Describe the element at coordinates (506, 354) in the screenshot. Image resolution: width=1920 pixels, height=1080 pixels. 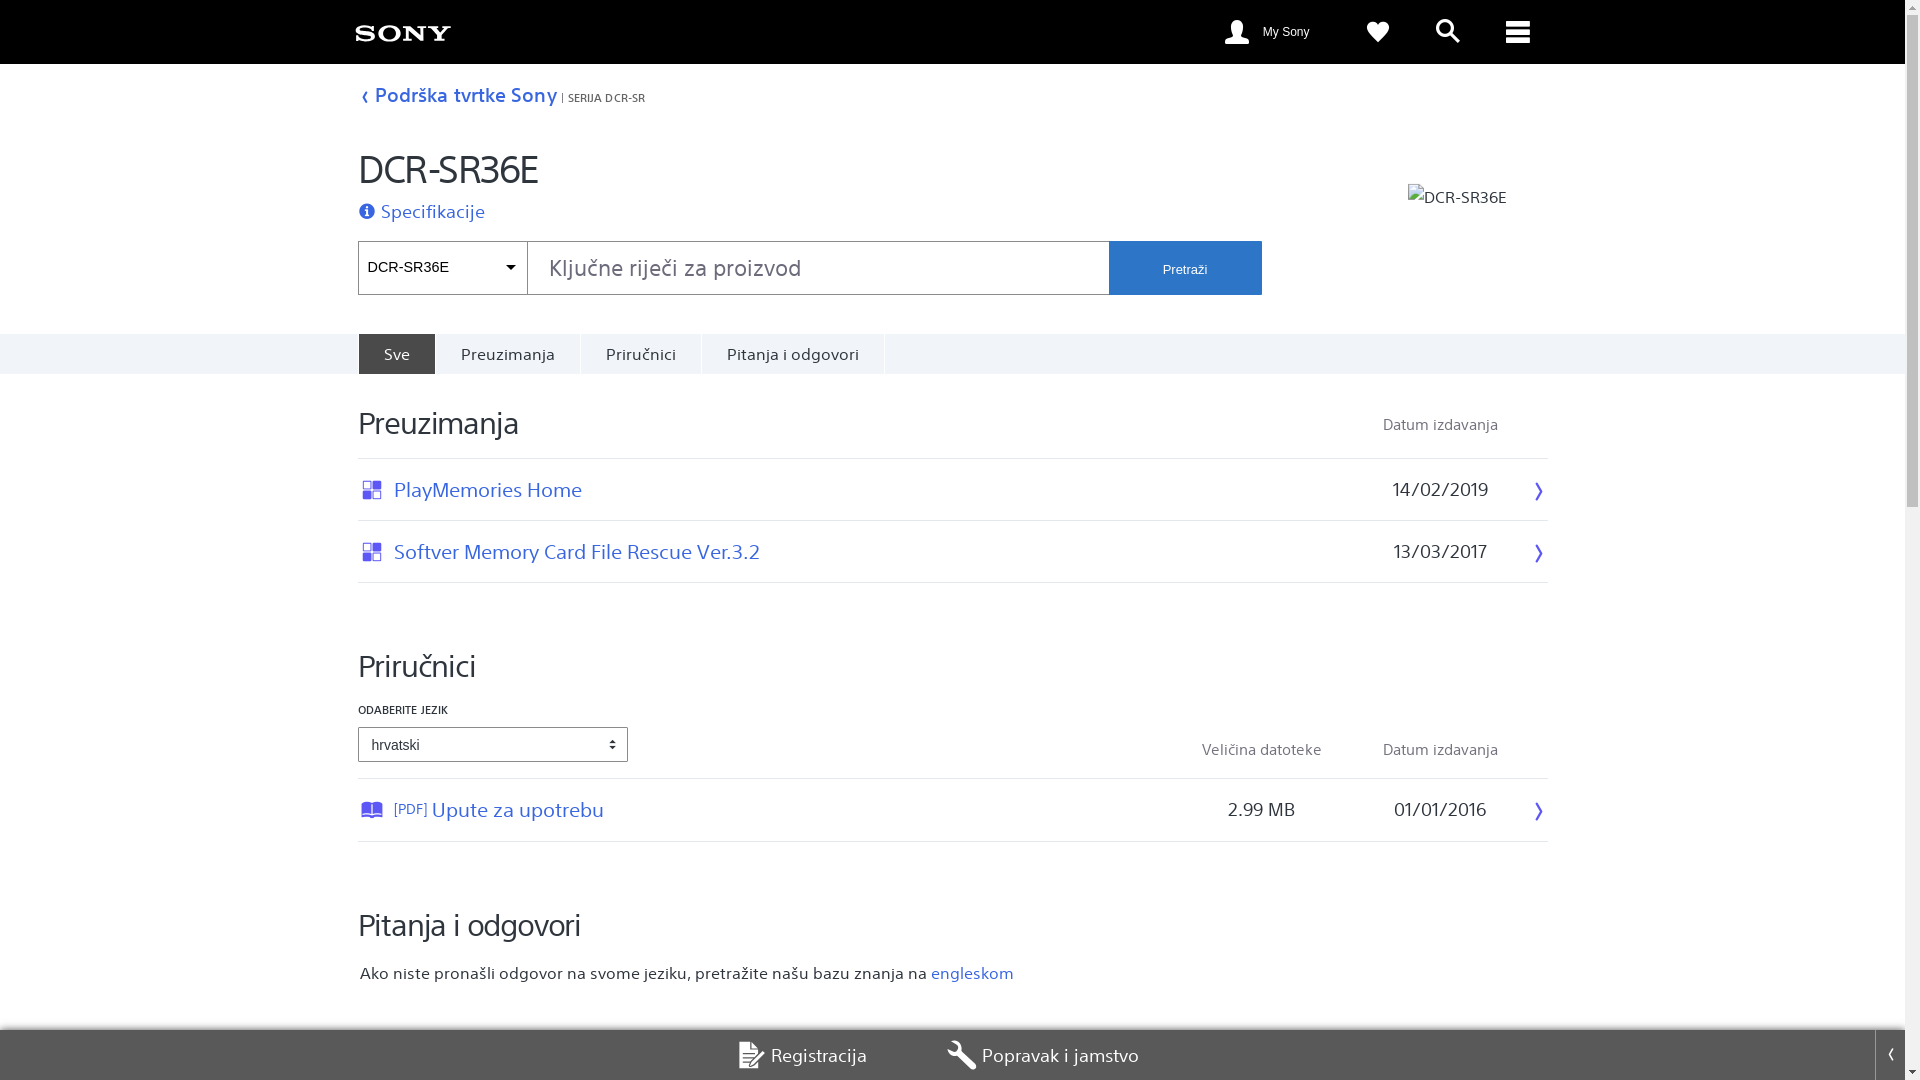
I see `Preuzimanja` at that location.